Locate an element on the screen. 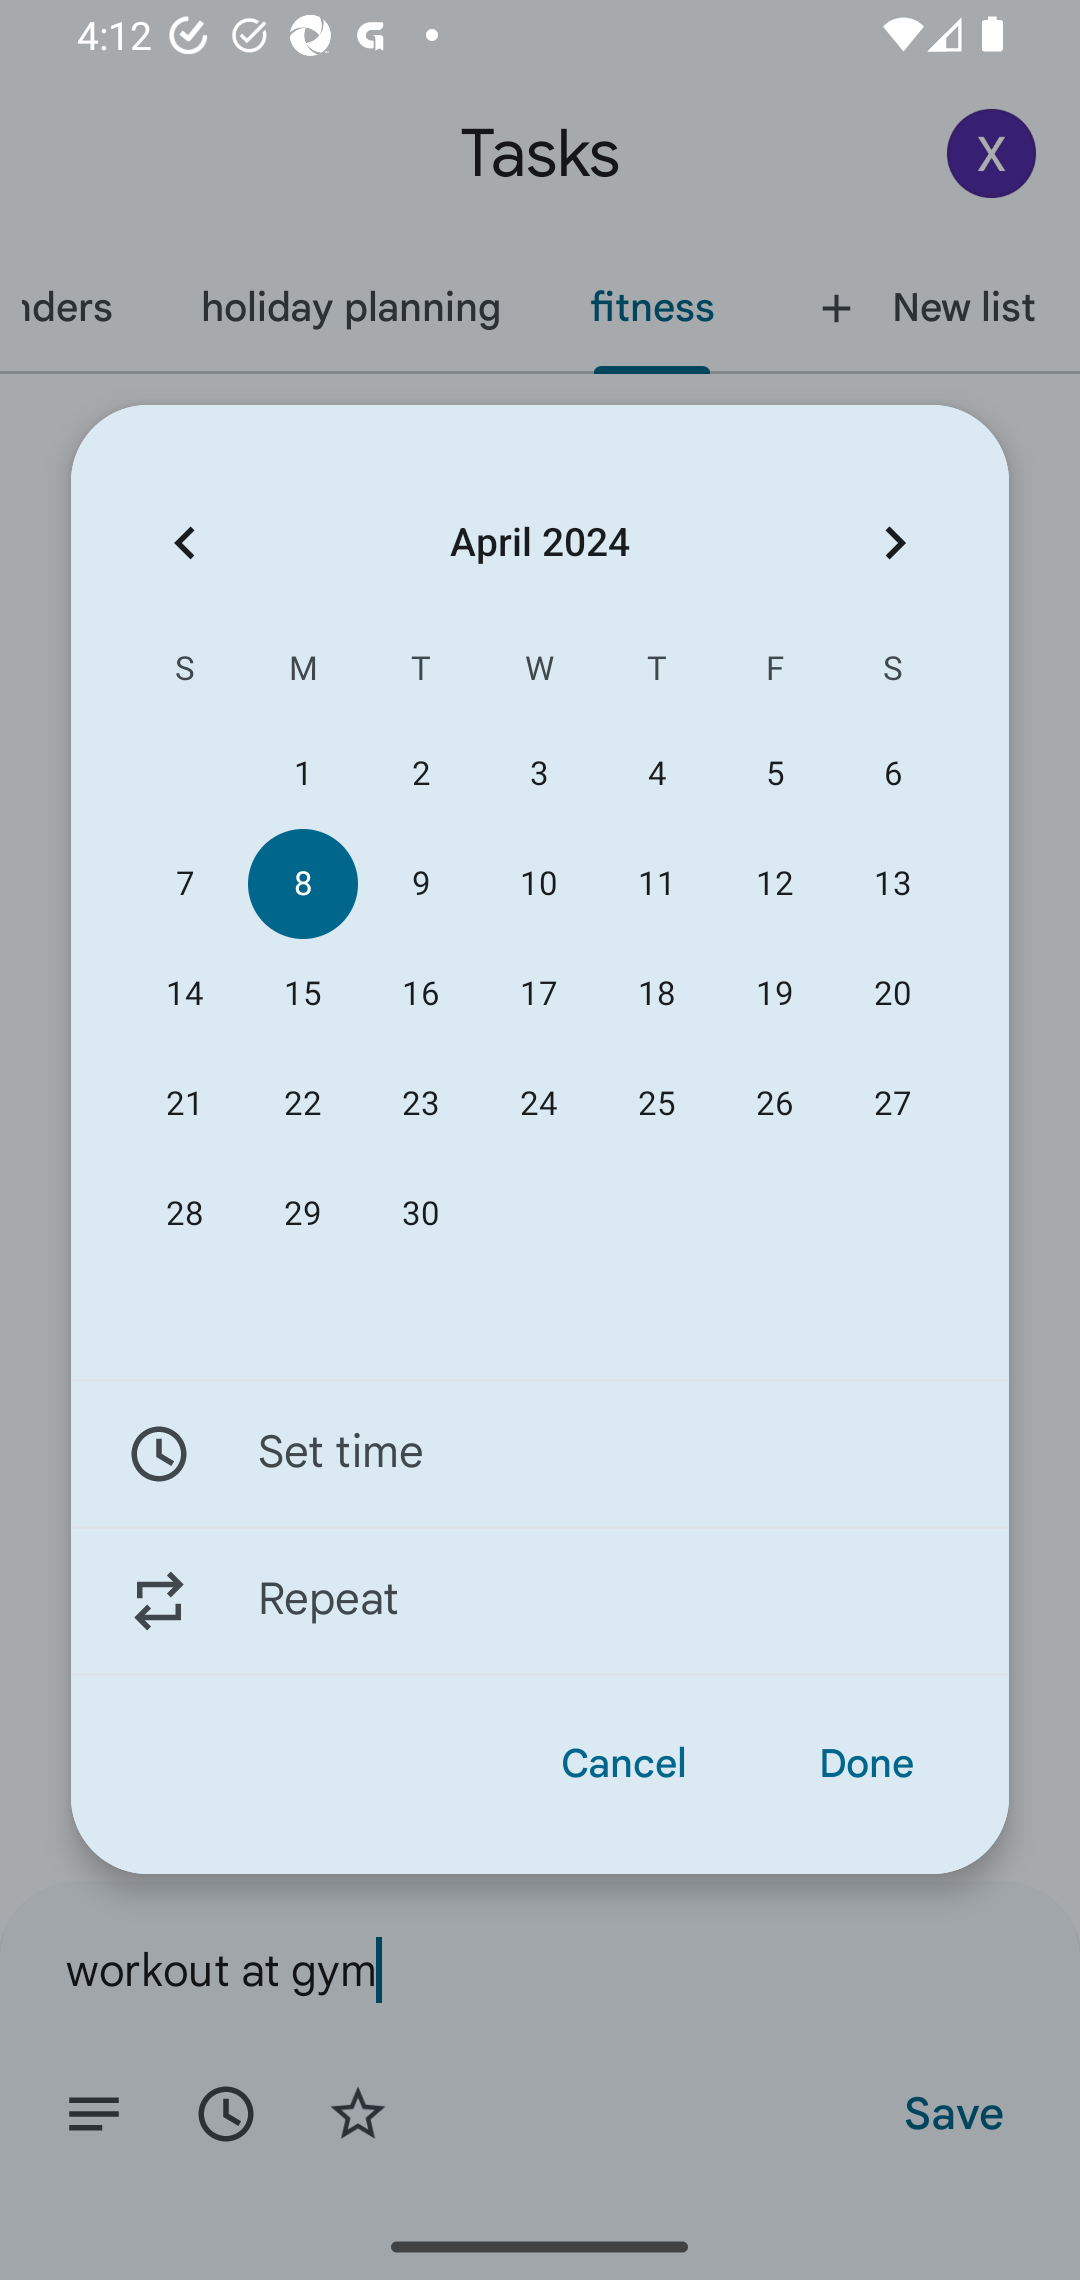 Image resolution: width=1080 pixels, height=2280 pixels. 21 21 April 2024 is located at coordinates (185, 1103).